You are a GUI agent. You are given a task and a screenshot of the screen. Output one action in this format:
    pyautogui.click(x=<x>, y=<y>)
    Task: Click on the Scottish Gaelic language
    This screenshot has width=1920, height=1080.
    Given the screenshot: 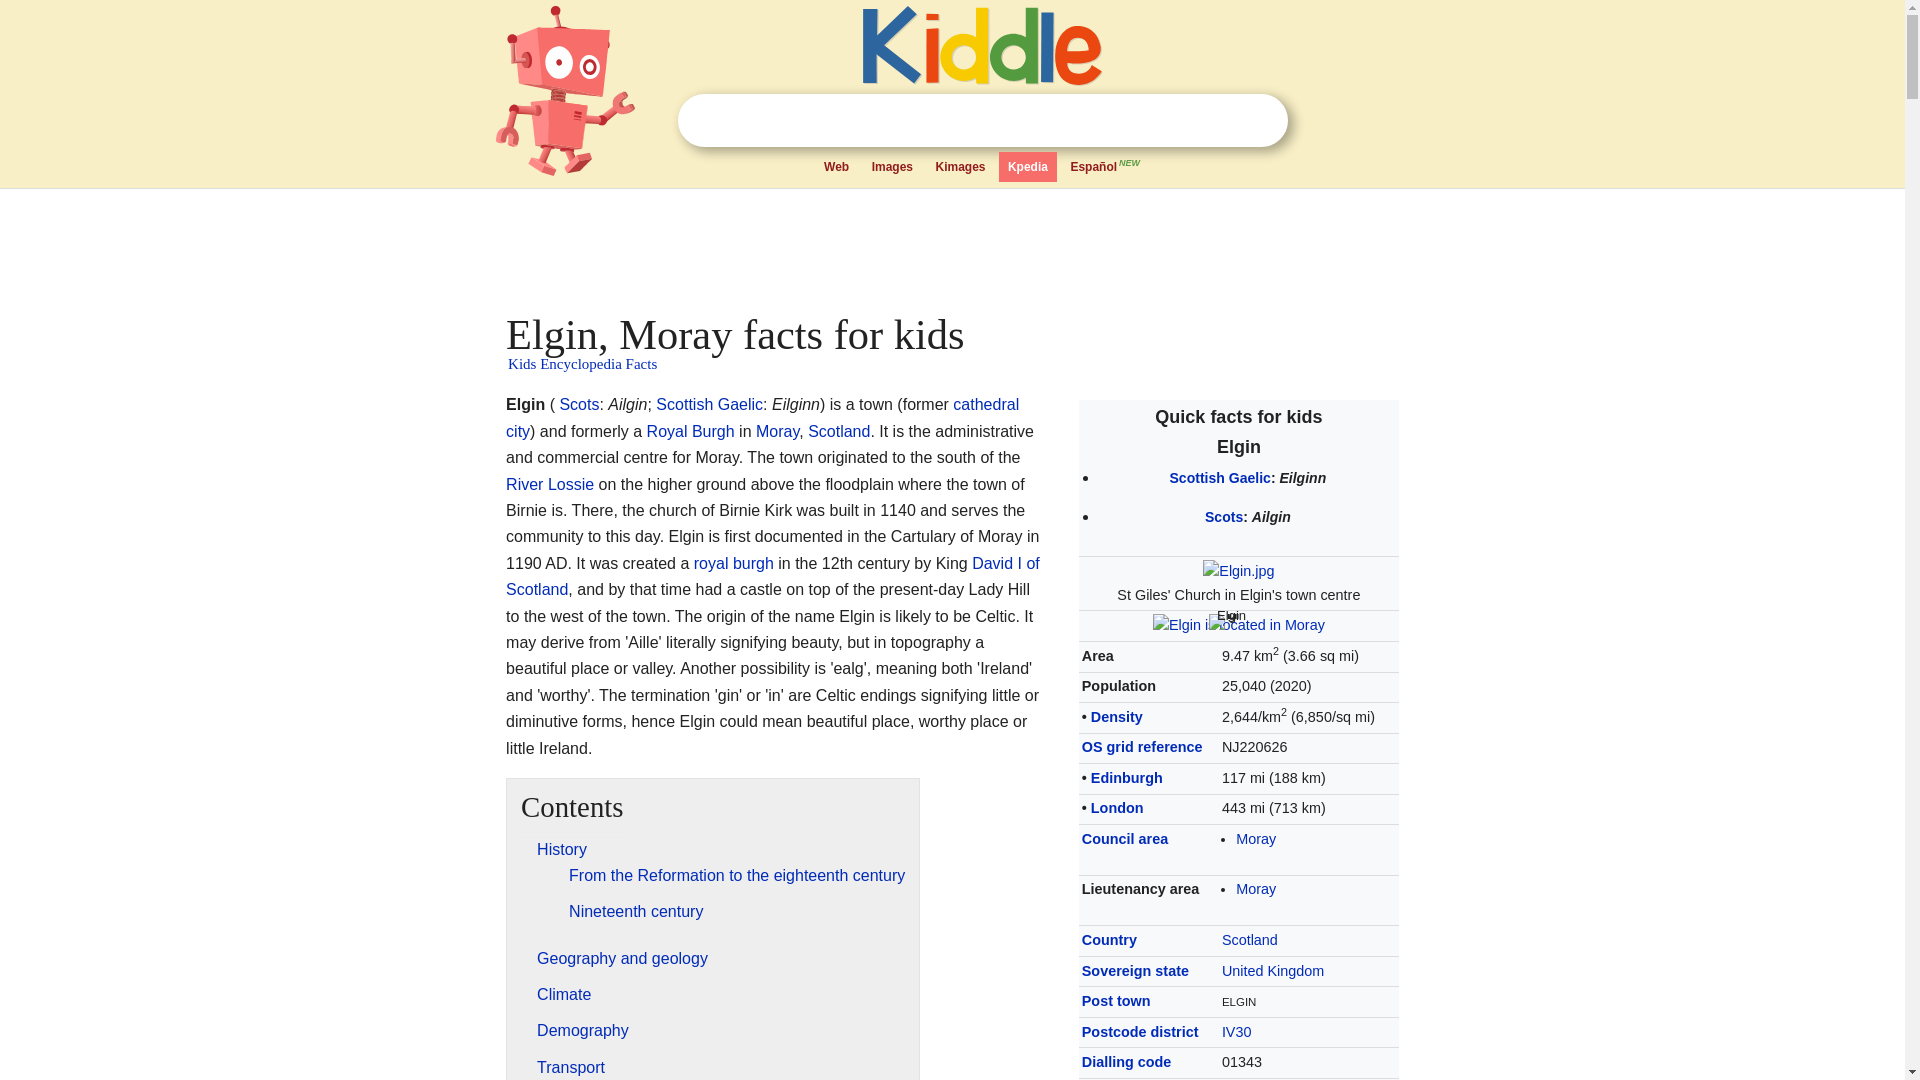 What is the action you would take?
    pyautogui.click(x=1220, y=478)
    